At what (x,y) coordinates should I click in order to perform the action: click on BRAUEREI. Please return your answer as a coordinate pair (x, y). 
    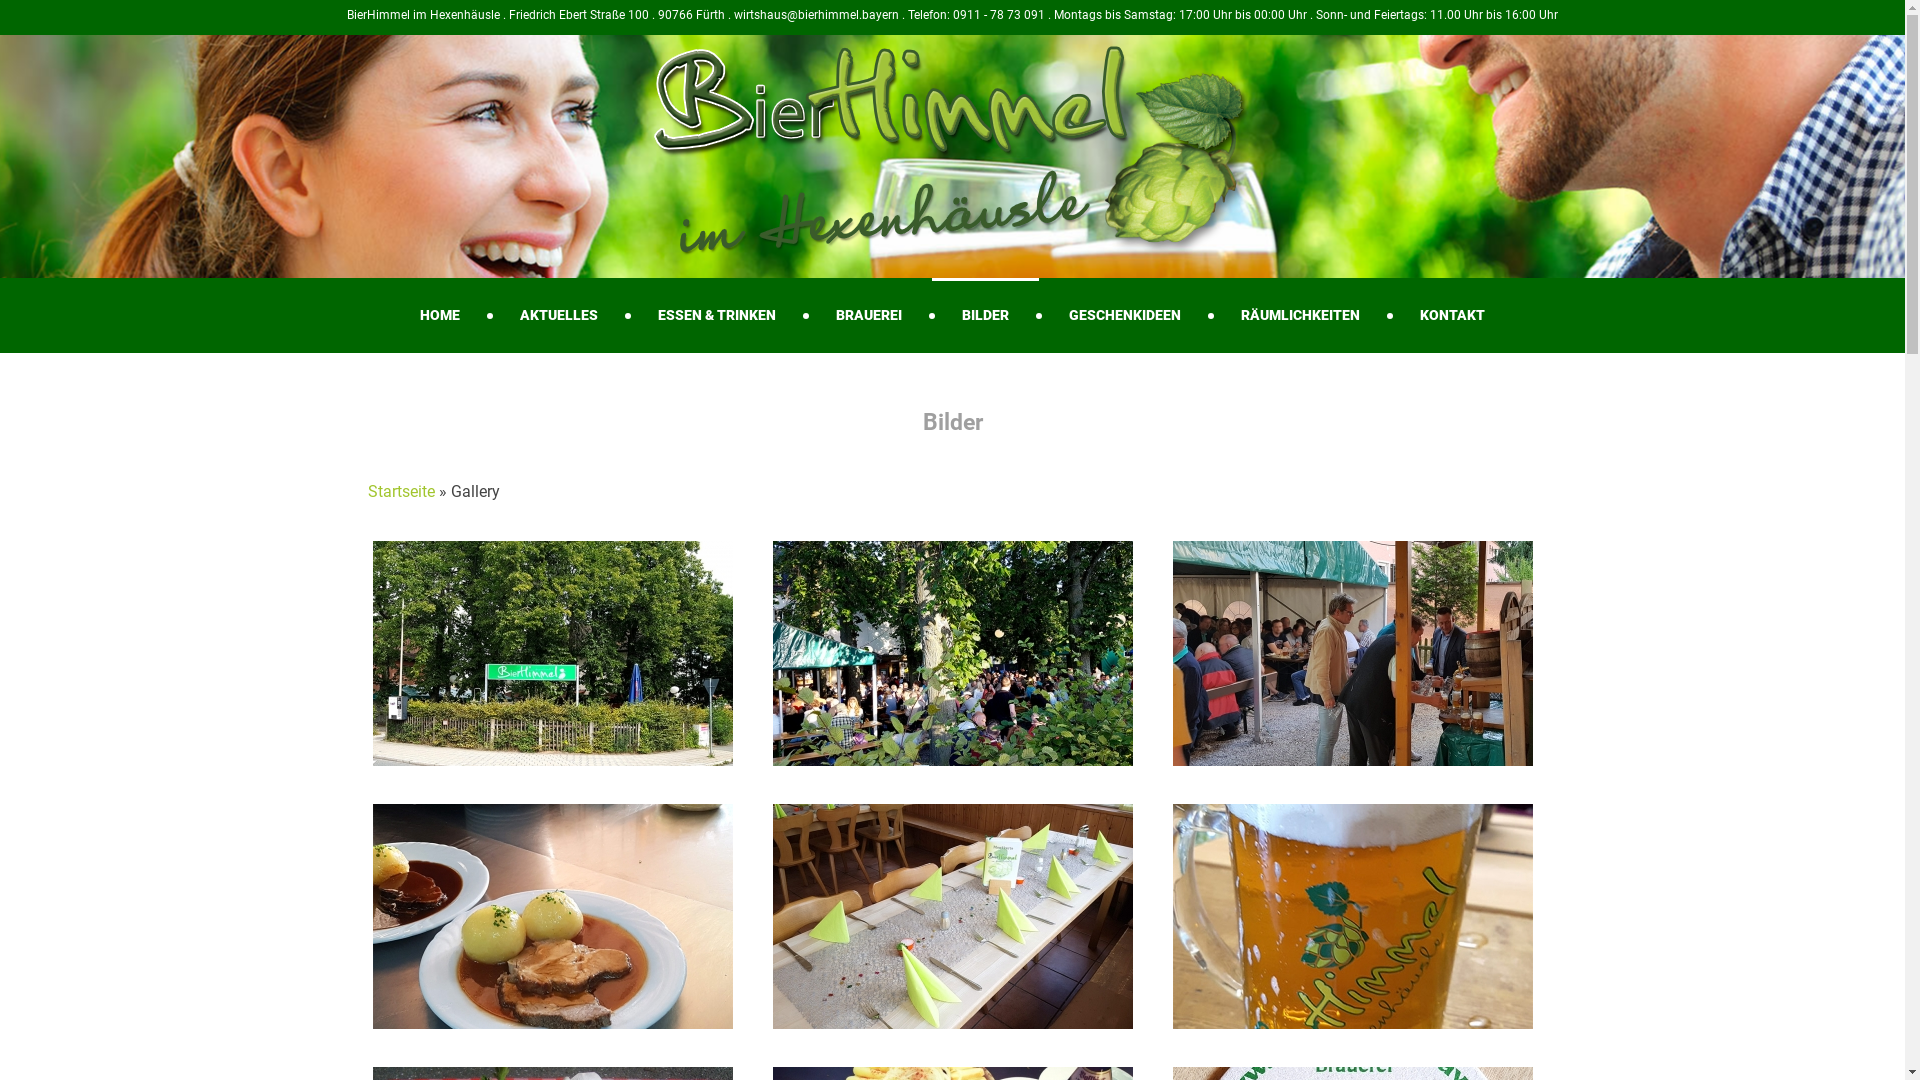
    Looking at the image, I should click on (869, 312).